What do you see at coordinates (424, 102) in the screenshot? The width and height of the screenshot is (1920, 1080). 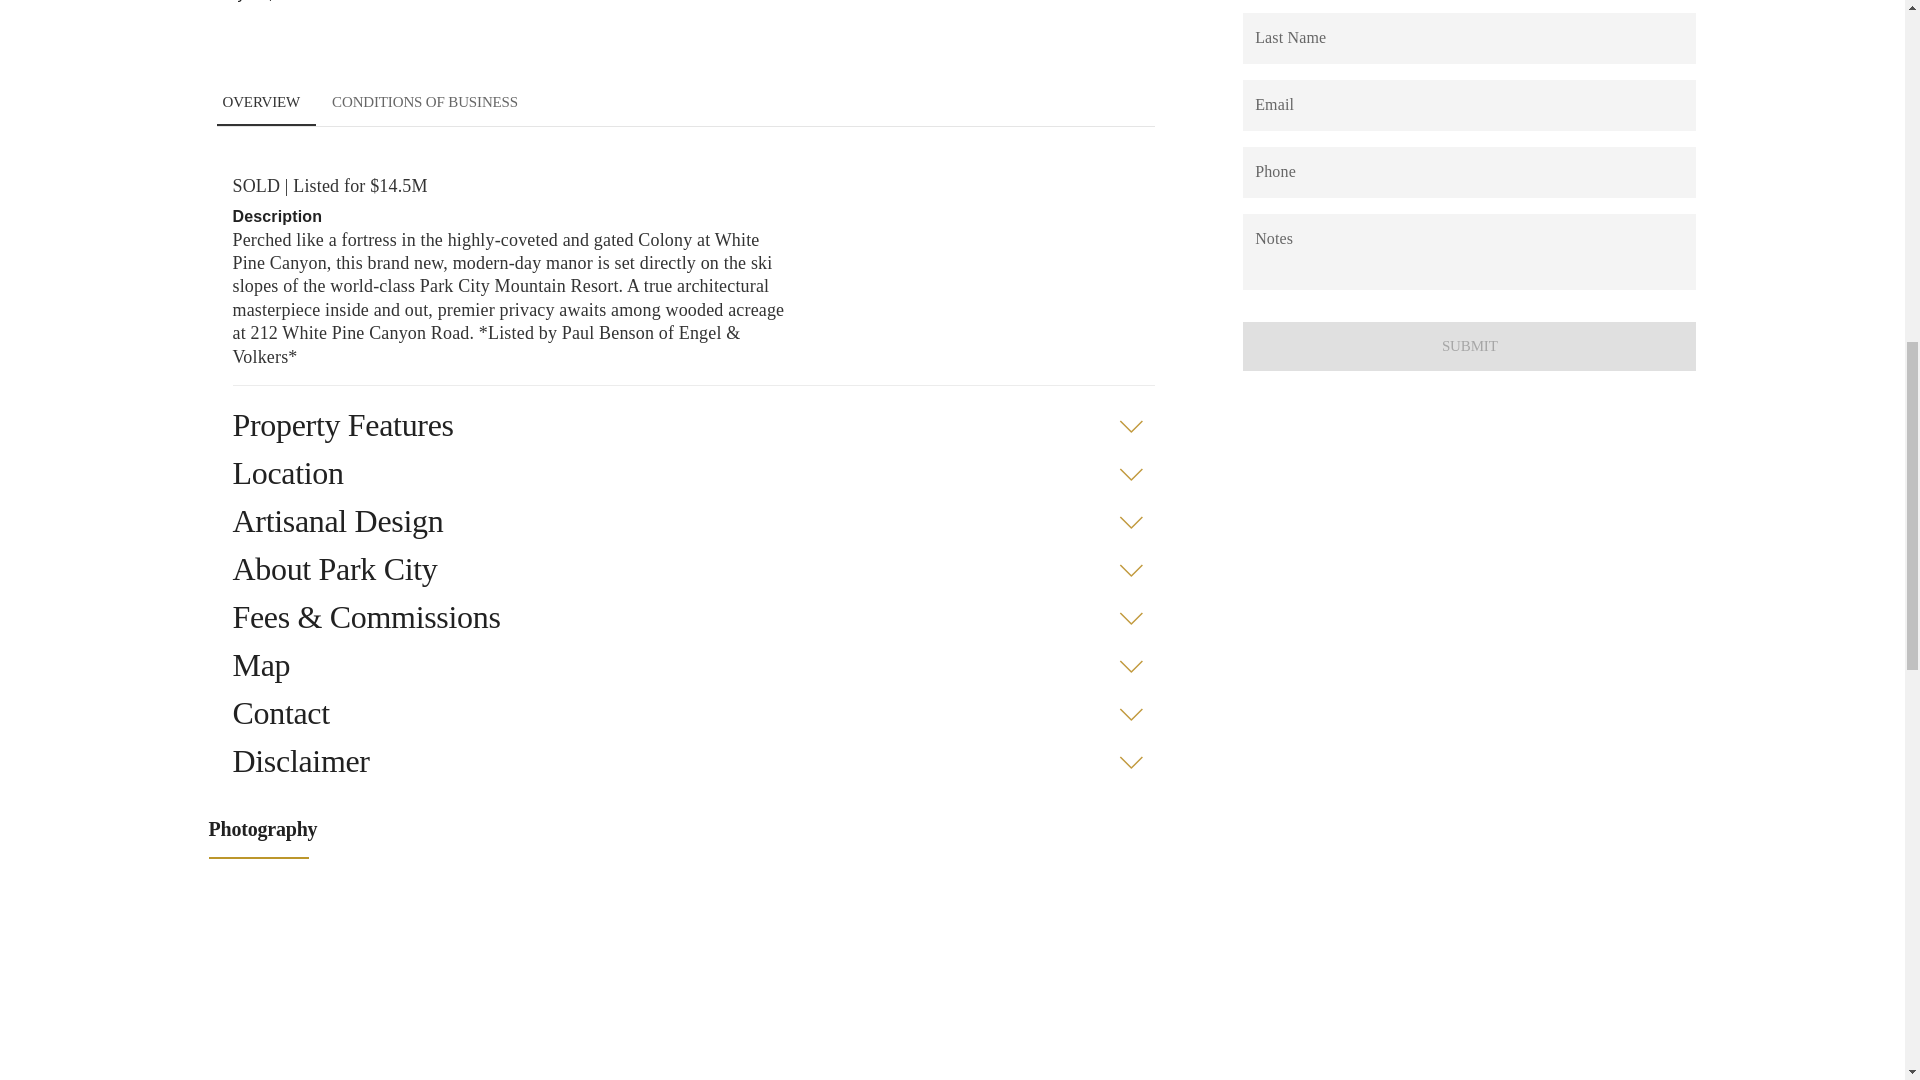 I see `CONDITIONS OF BUSINESS` at bounding box center [424, 102].